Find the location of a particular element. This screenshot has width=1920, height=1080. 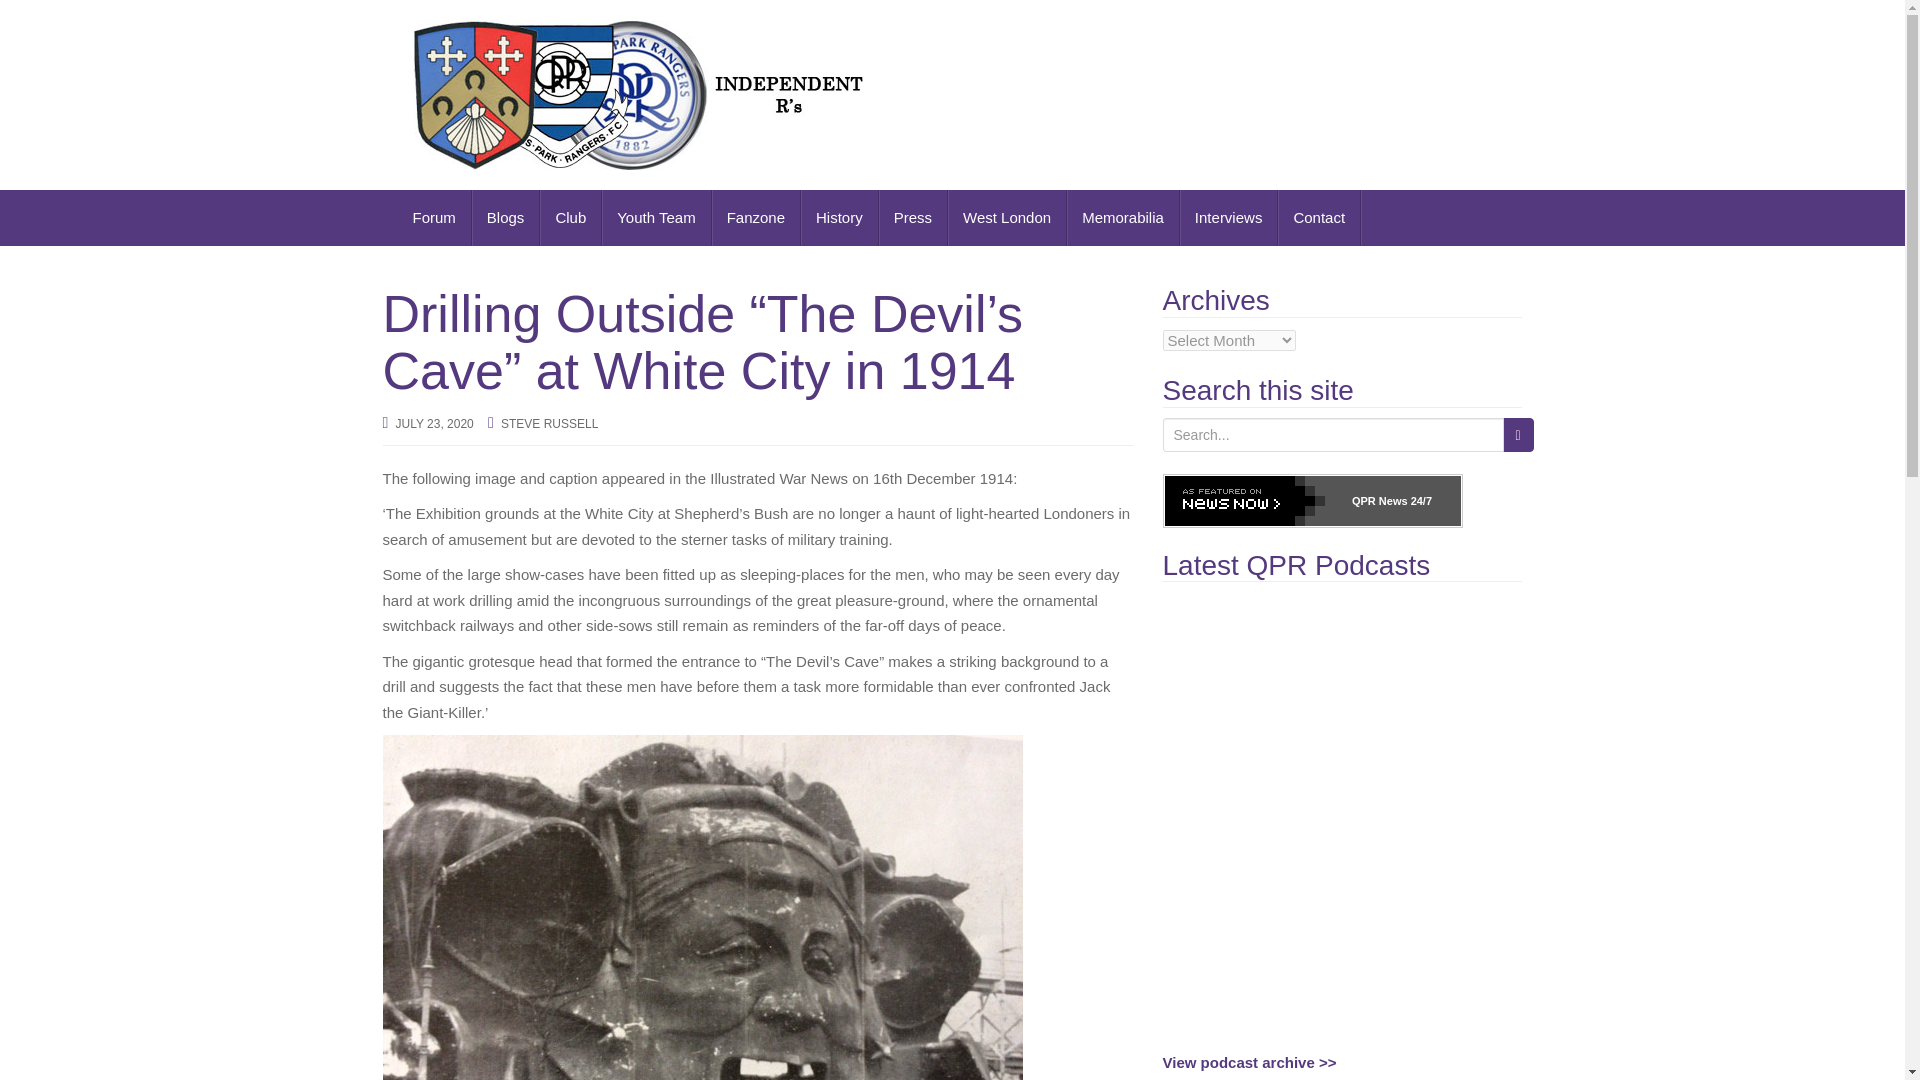

Memorabilia is located at coordinates (1124, 218).